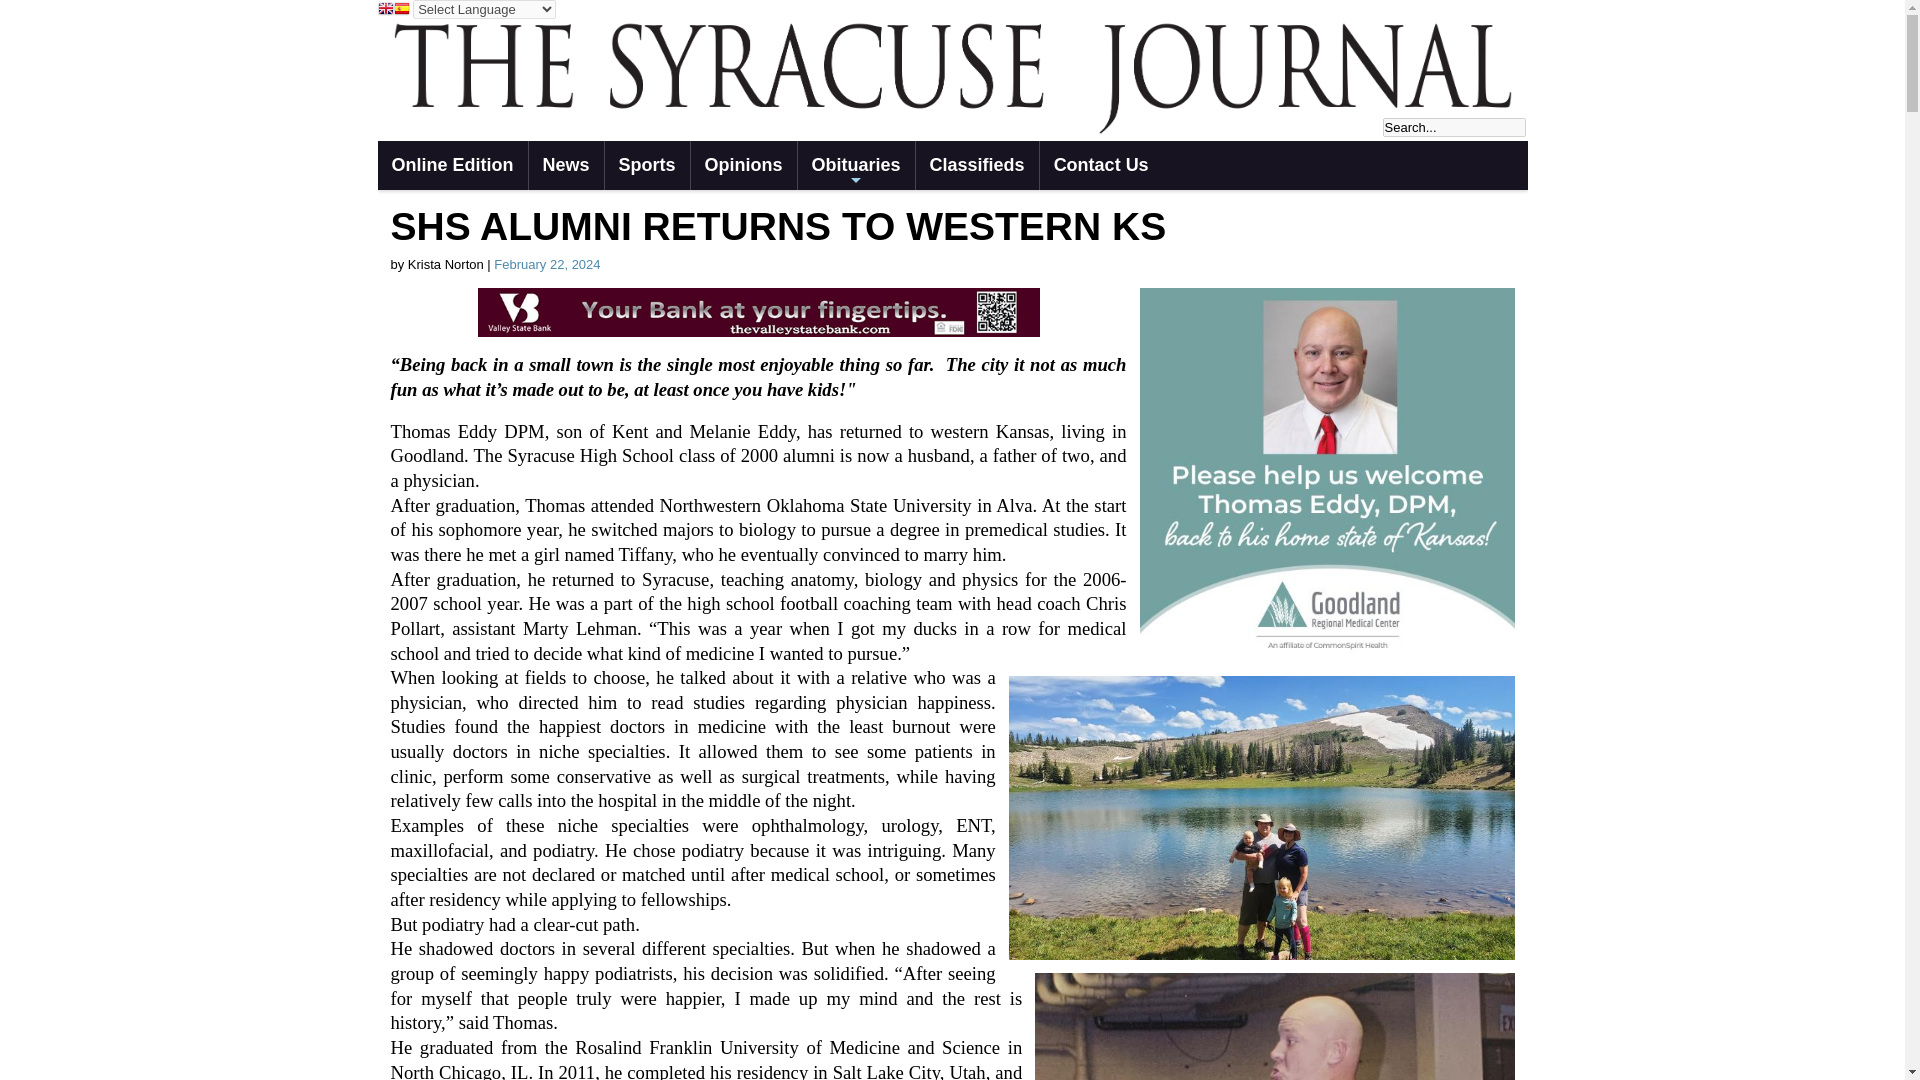 Image resolution: width=1920 pixels, height=1080 pixels. Describe the element at coordinates (646, 166) in the screenshot. I see `Sports` at that location.